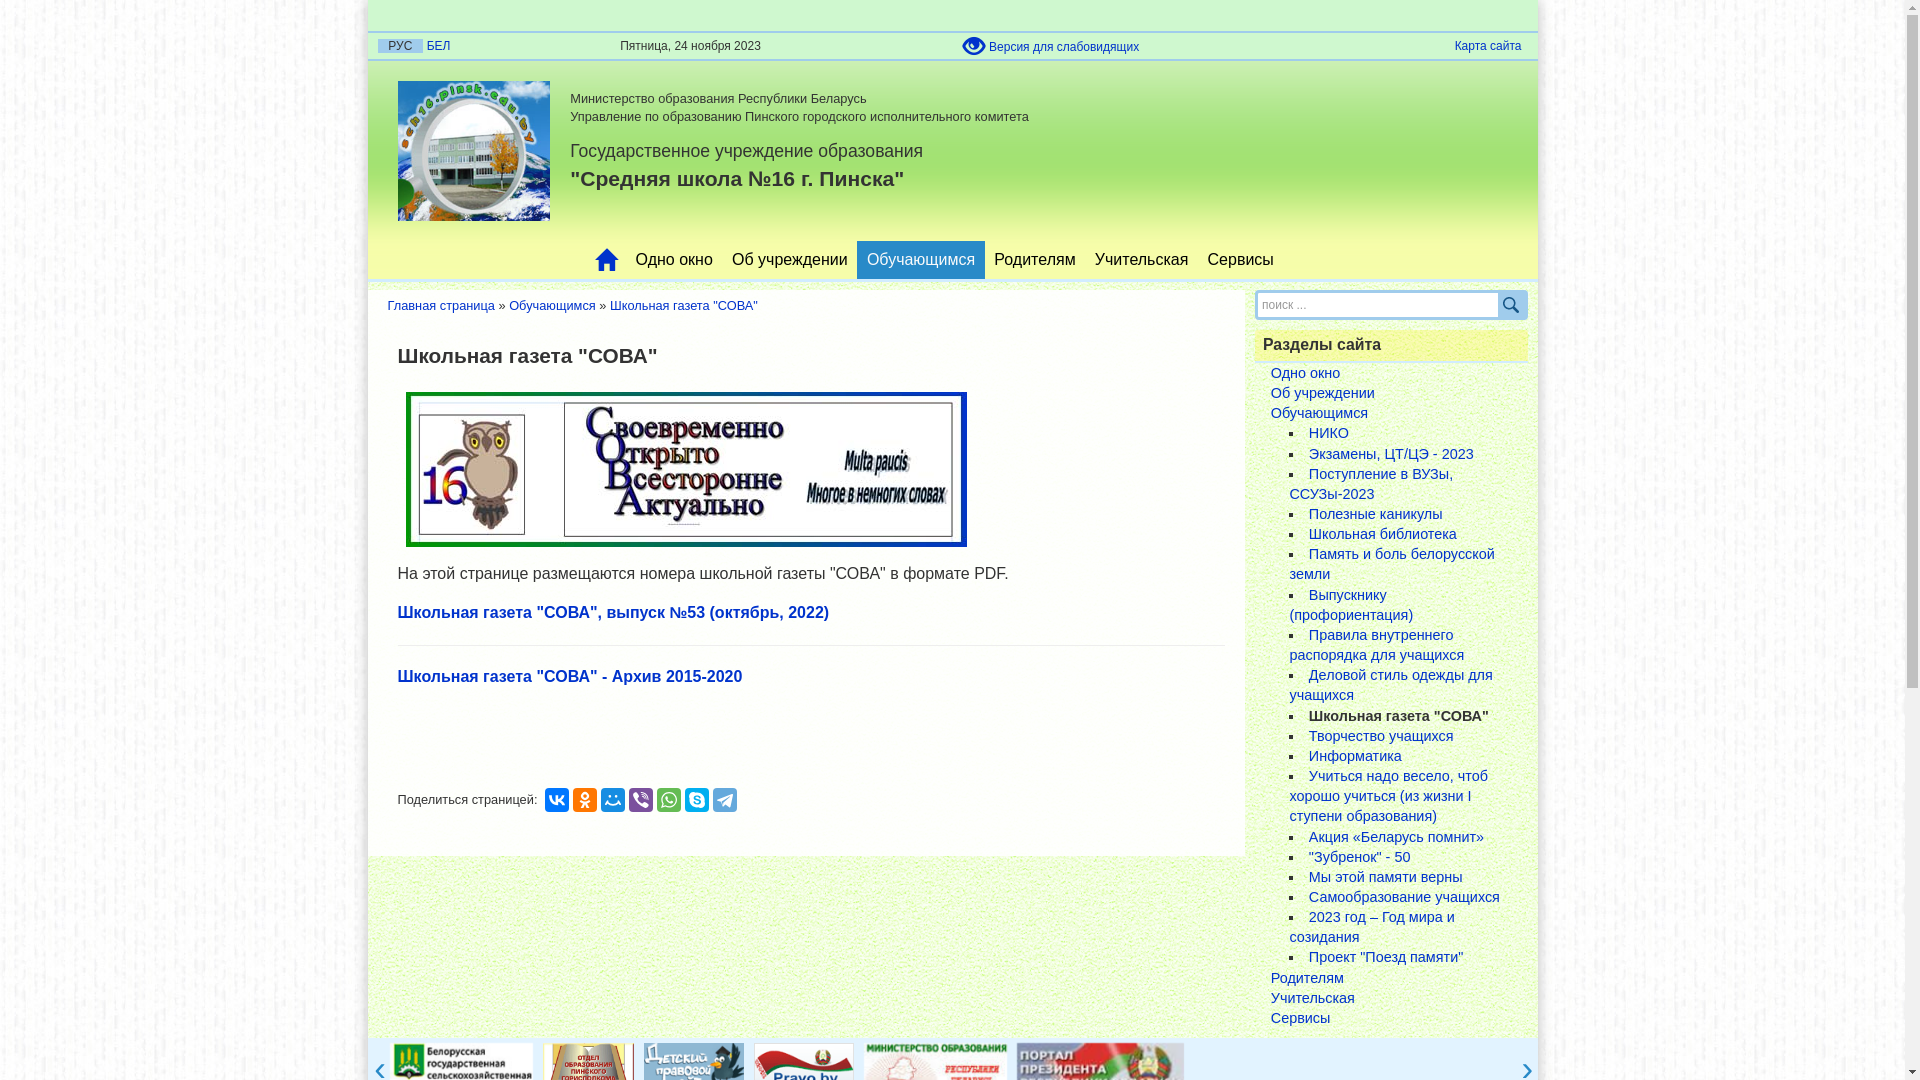 The image size is (1920, 1080). Describe the element at coordinates (697, 800) in the screenshot. I see `Skype` at that location.